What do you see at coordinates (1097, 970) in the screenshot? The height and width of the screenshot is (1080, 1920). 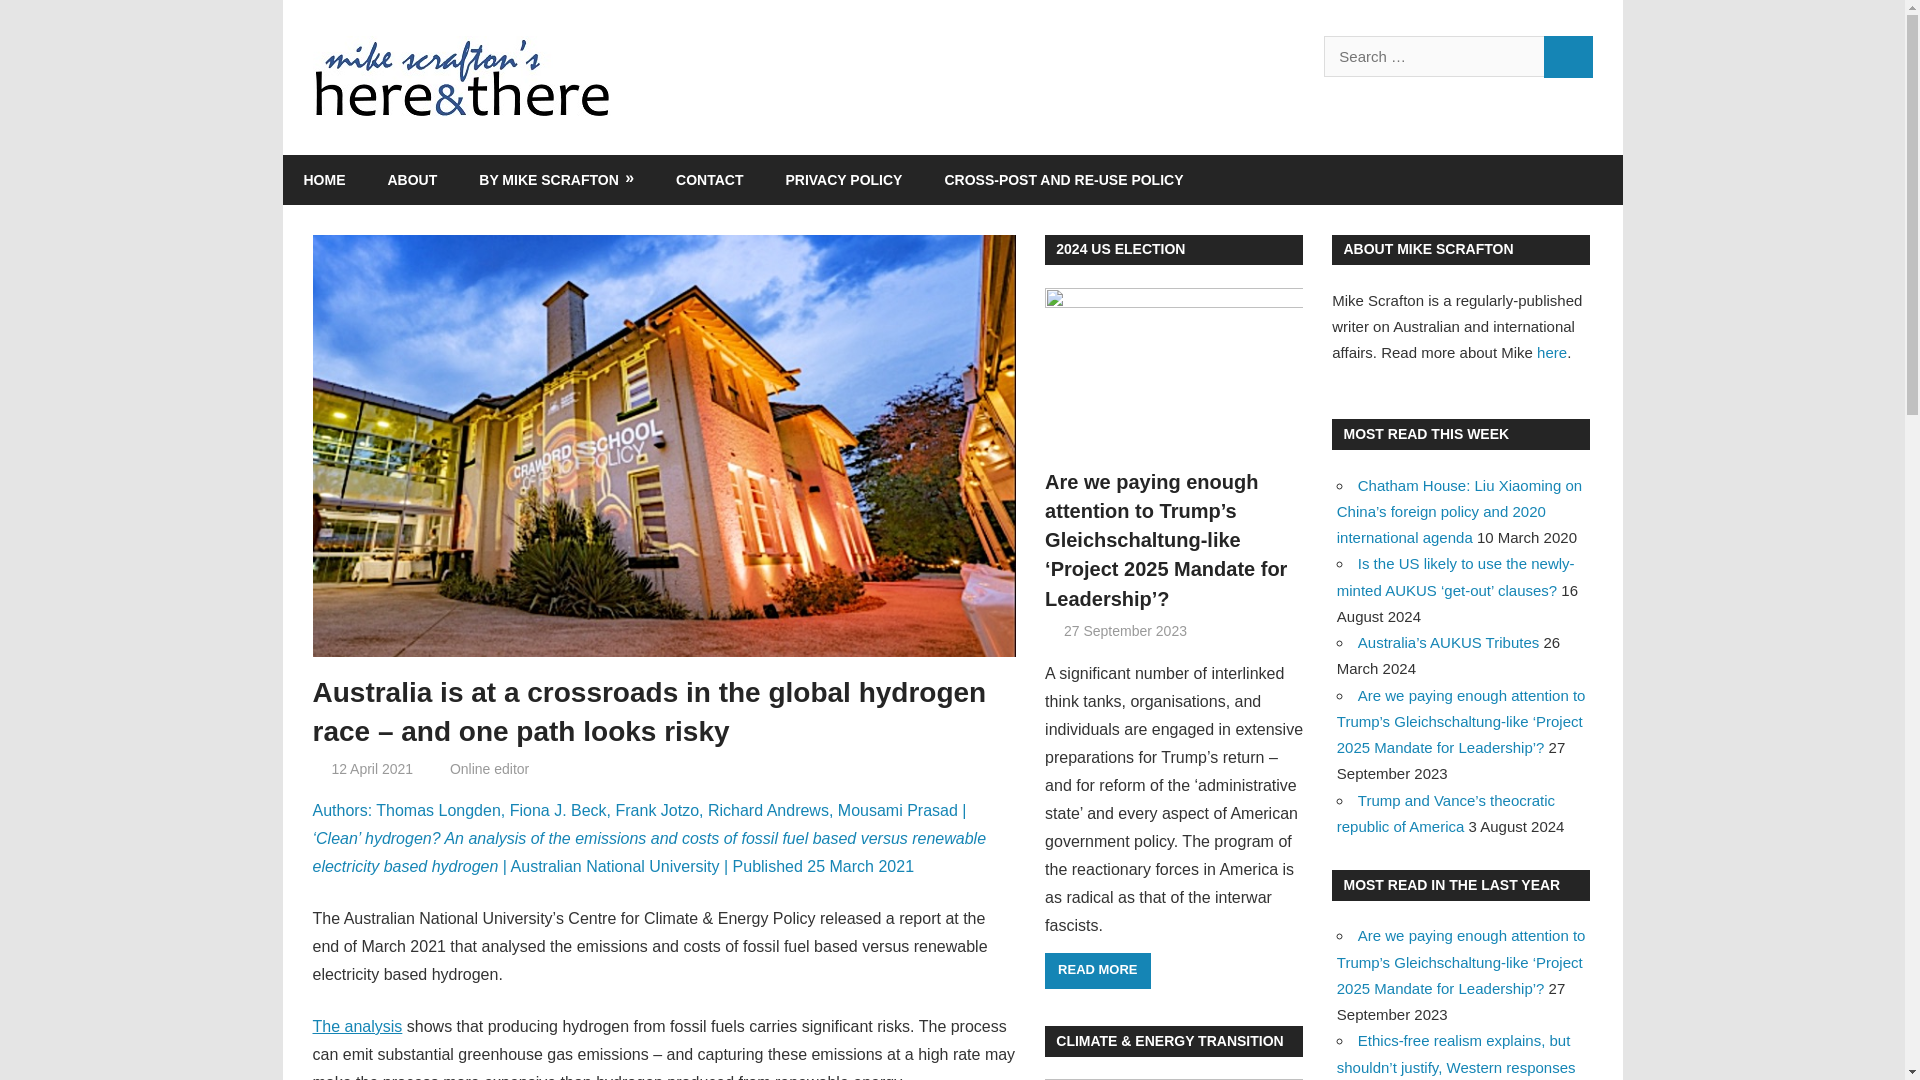 I see `READ MORE` at bounding box center [1097, 970].